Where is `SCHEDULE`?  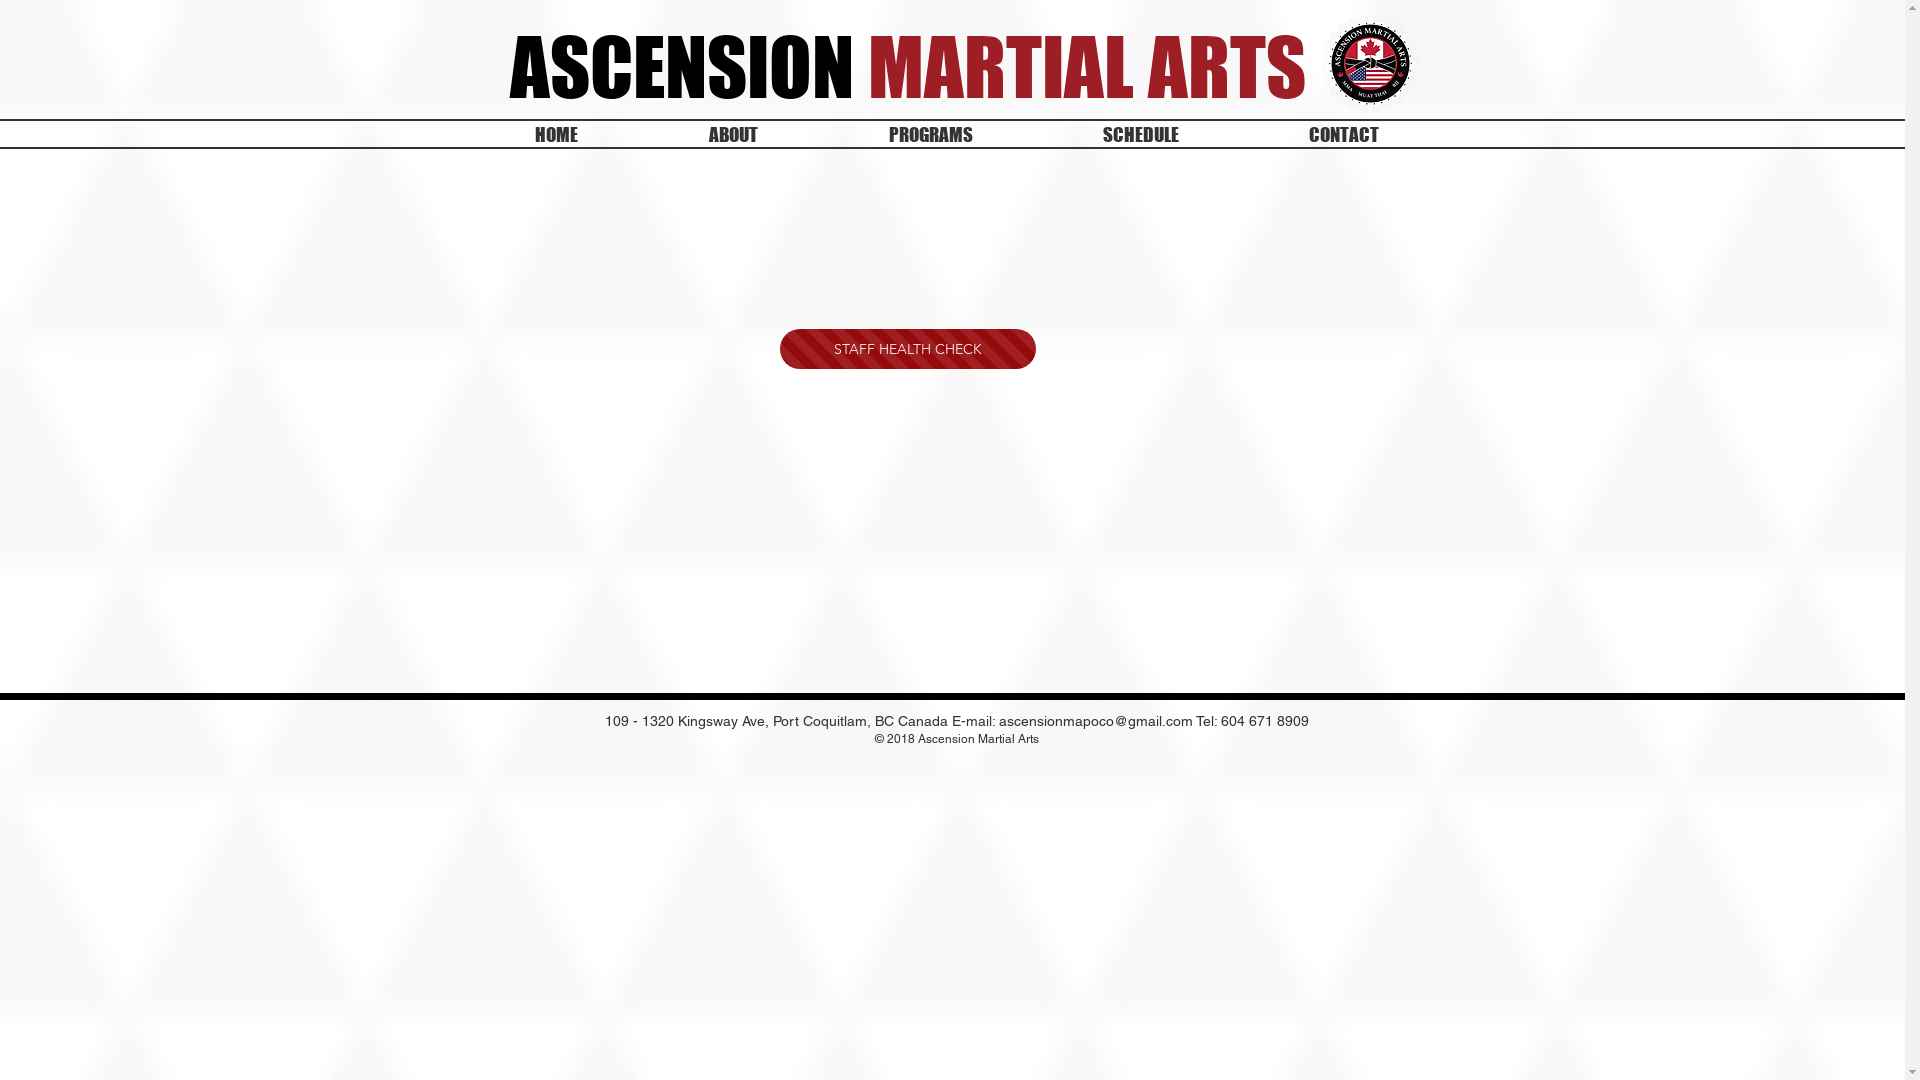 SCHEDULE is located at coordinates (1141, 135).